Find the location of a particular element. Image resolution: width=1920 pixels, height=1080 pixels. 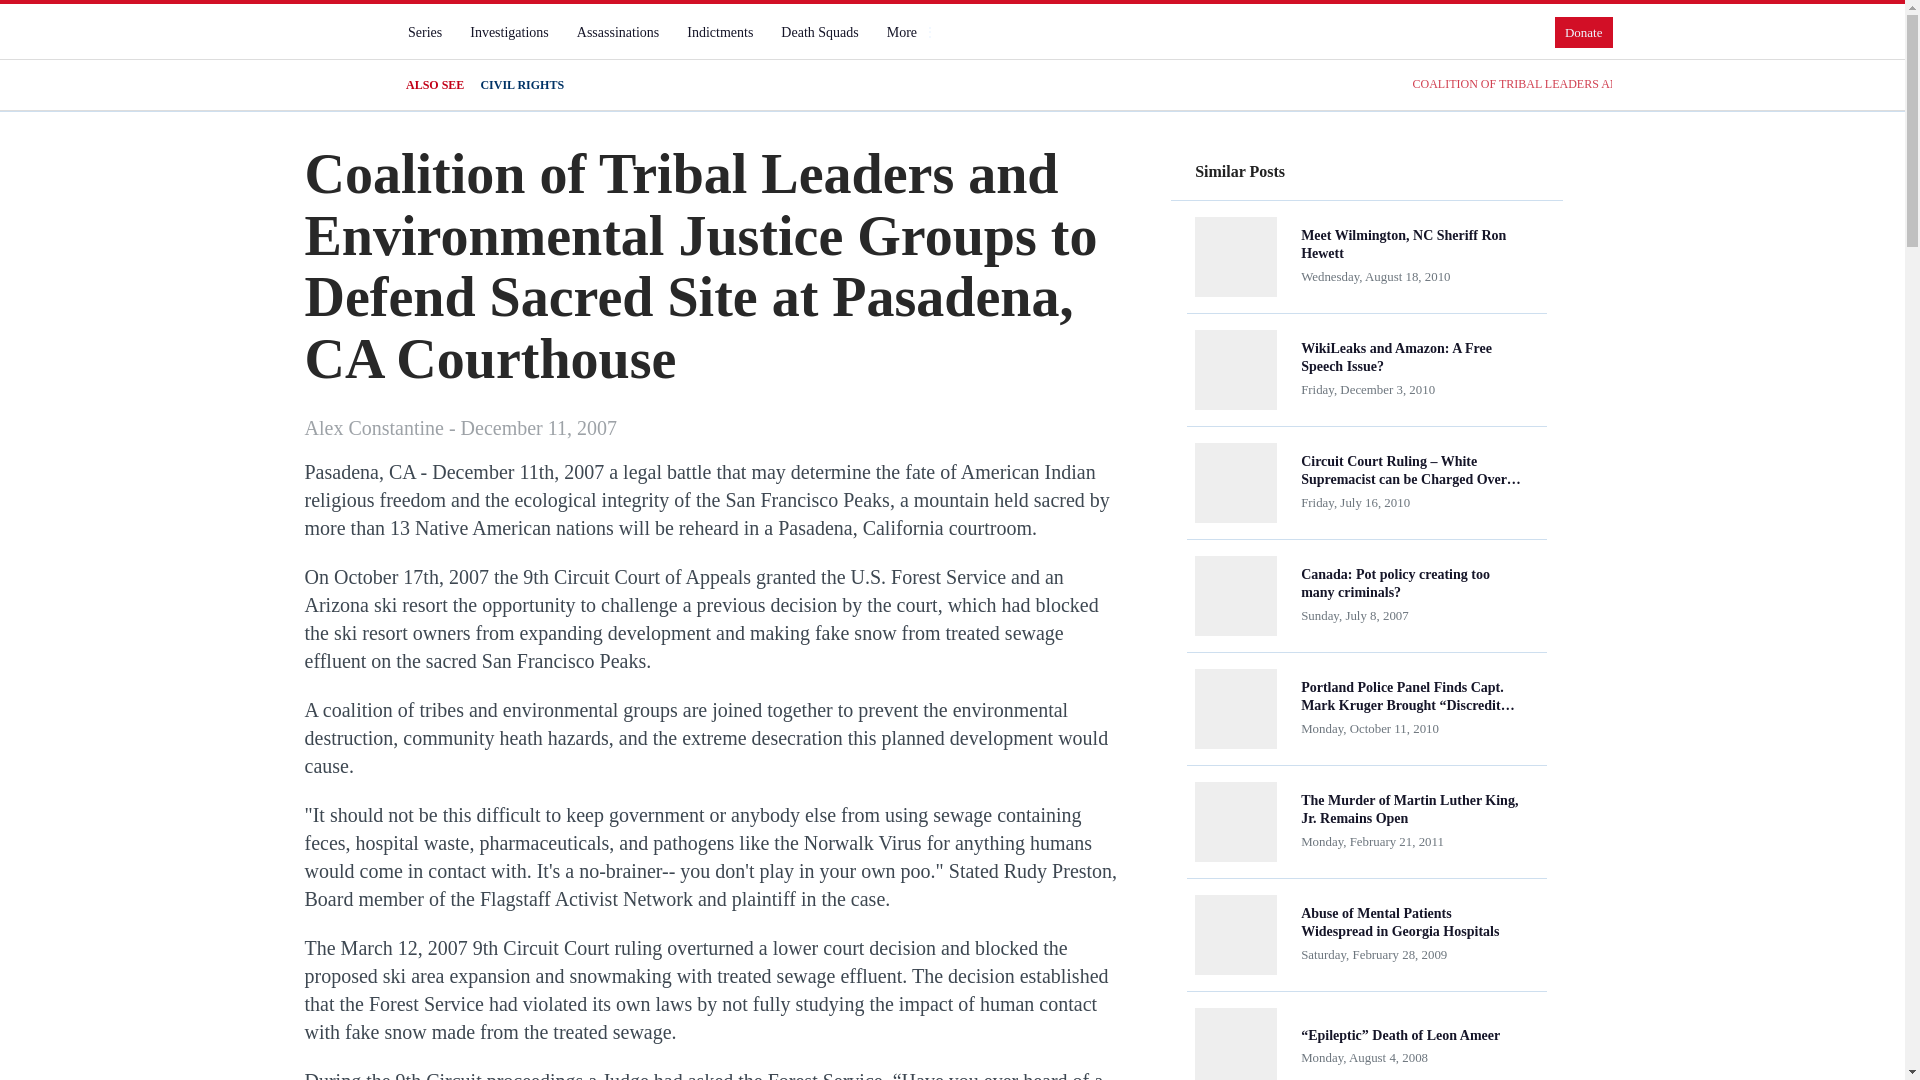

Investigations is located at coordinates (509, 32).